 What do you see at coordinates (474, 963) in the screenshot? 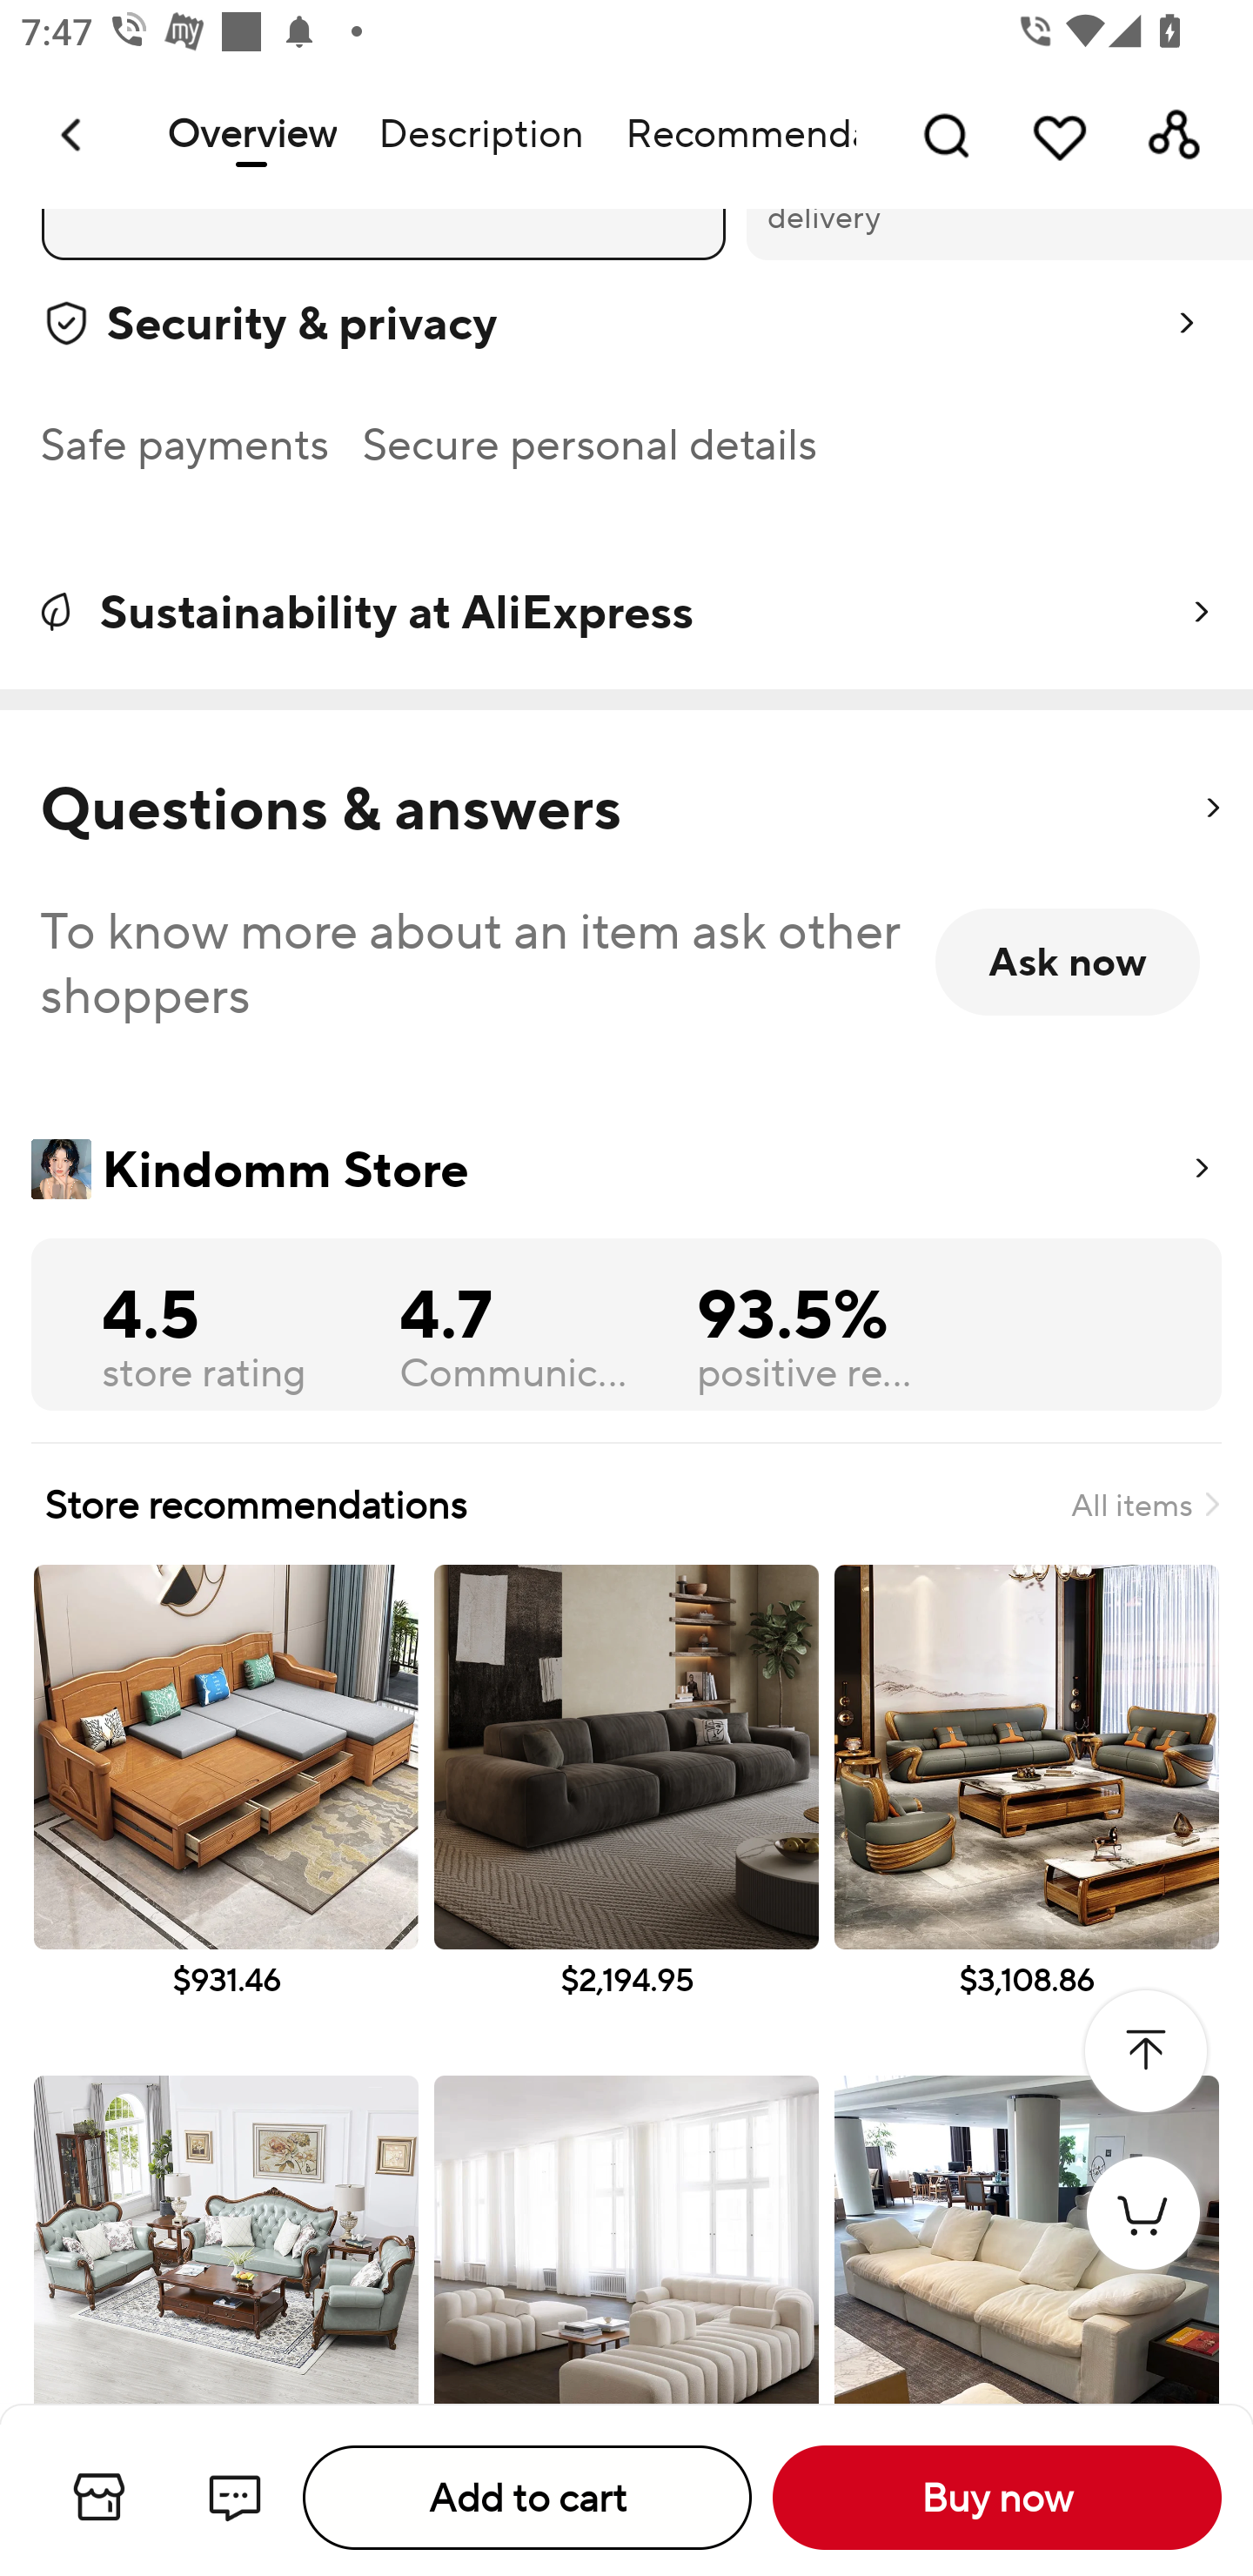
I see `To know more about an item ask other shoppers` at bounding box center [474, 963].